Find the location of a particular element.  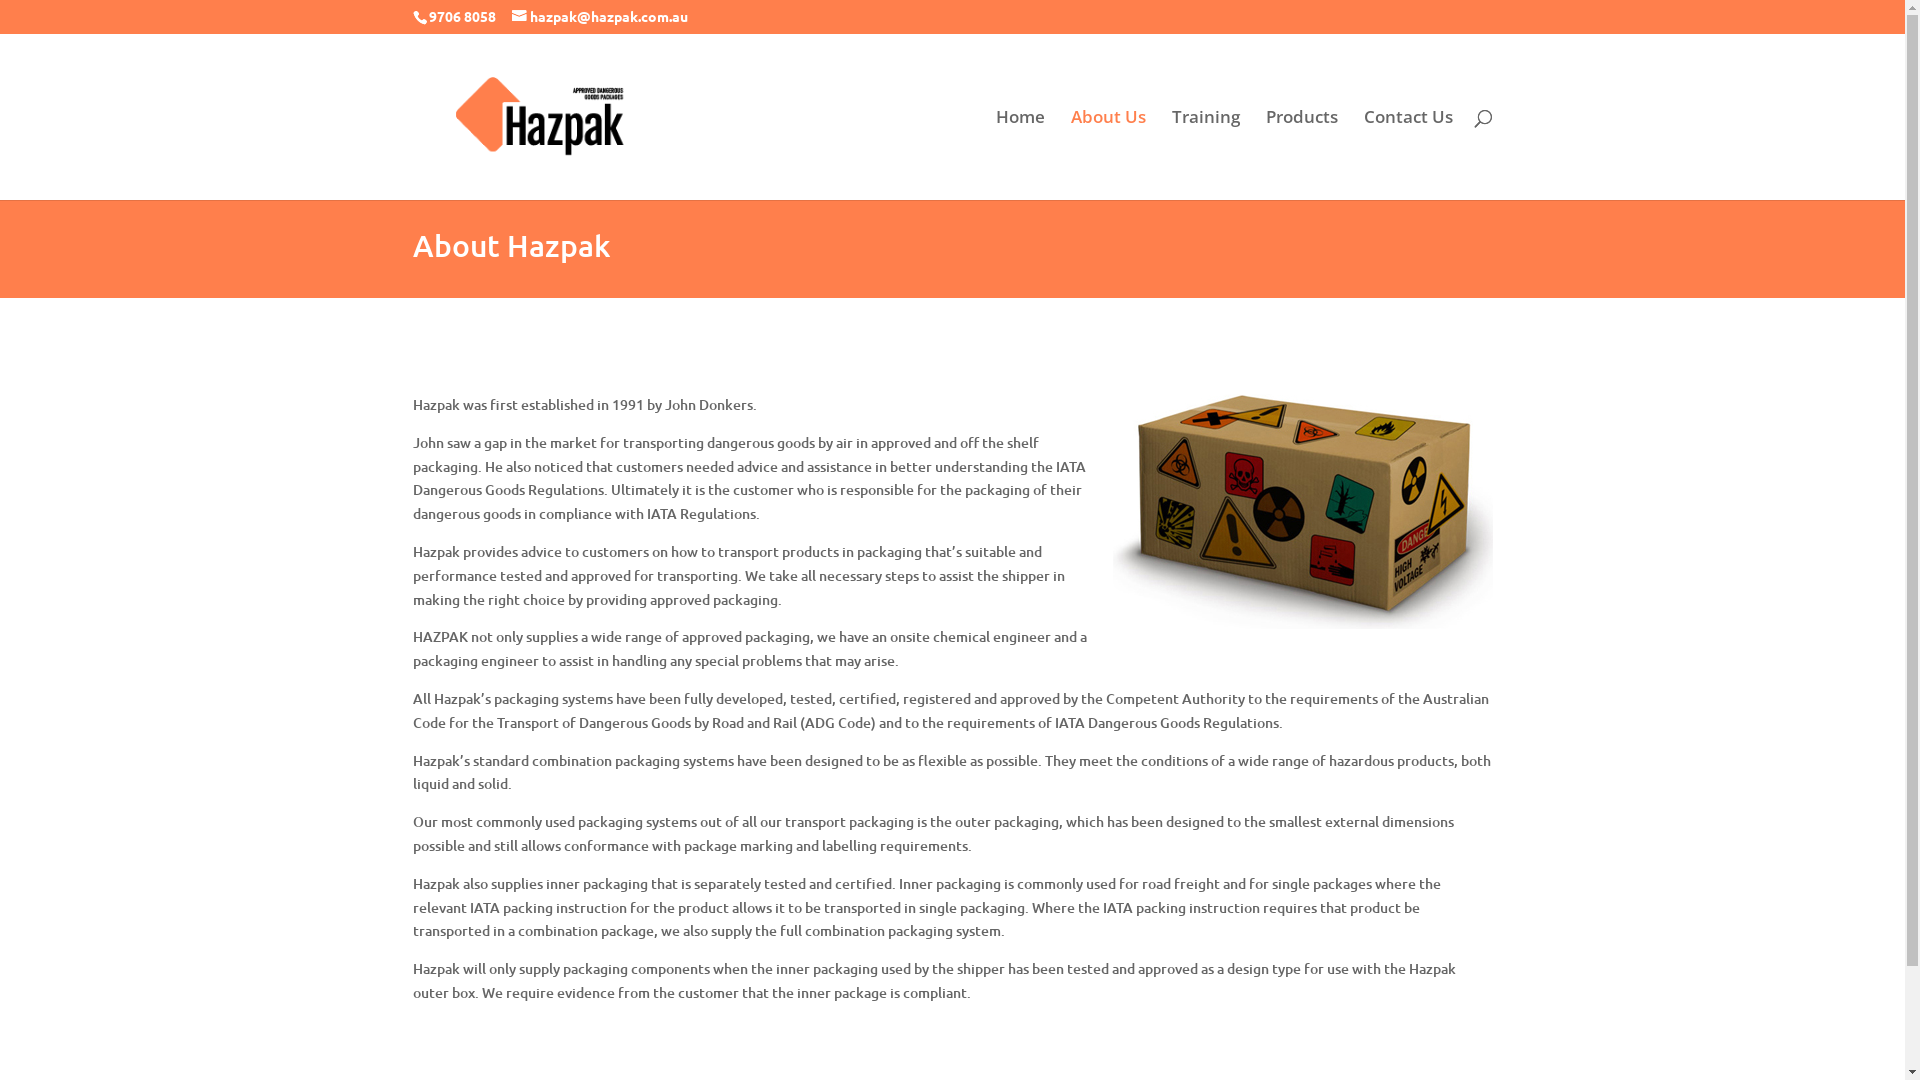

Contact Us is located at coordinates (1408, 155).